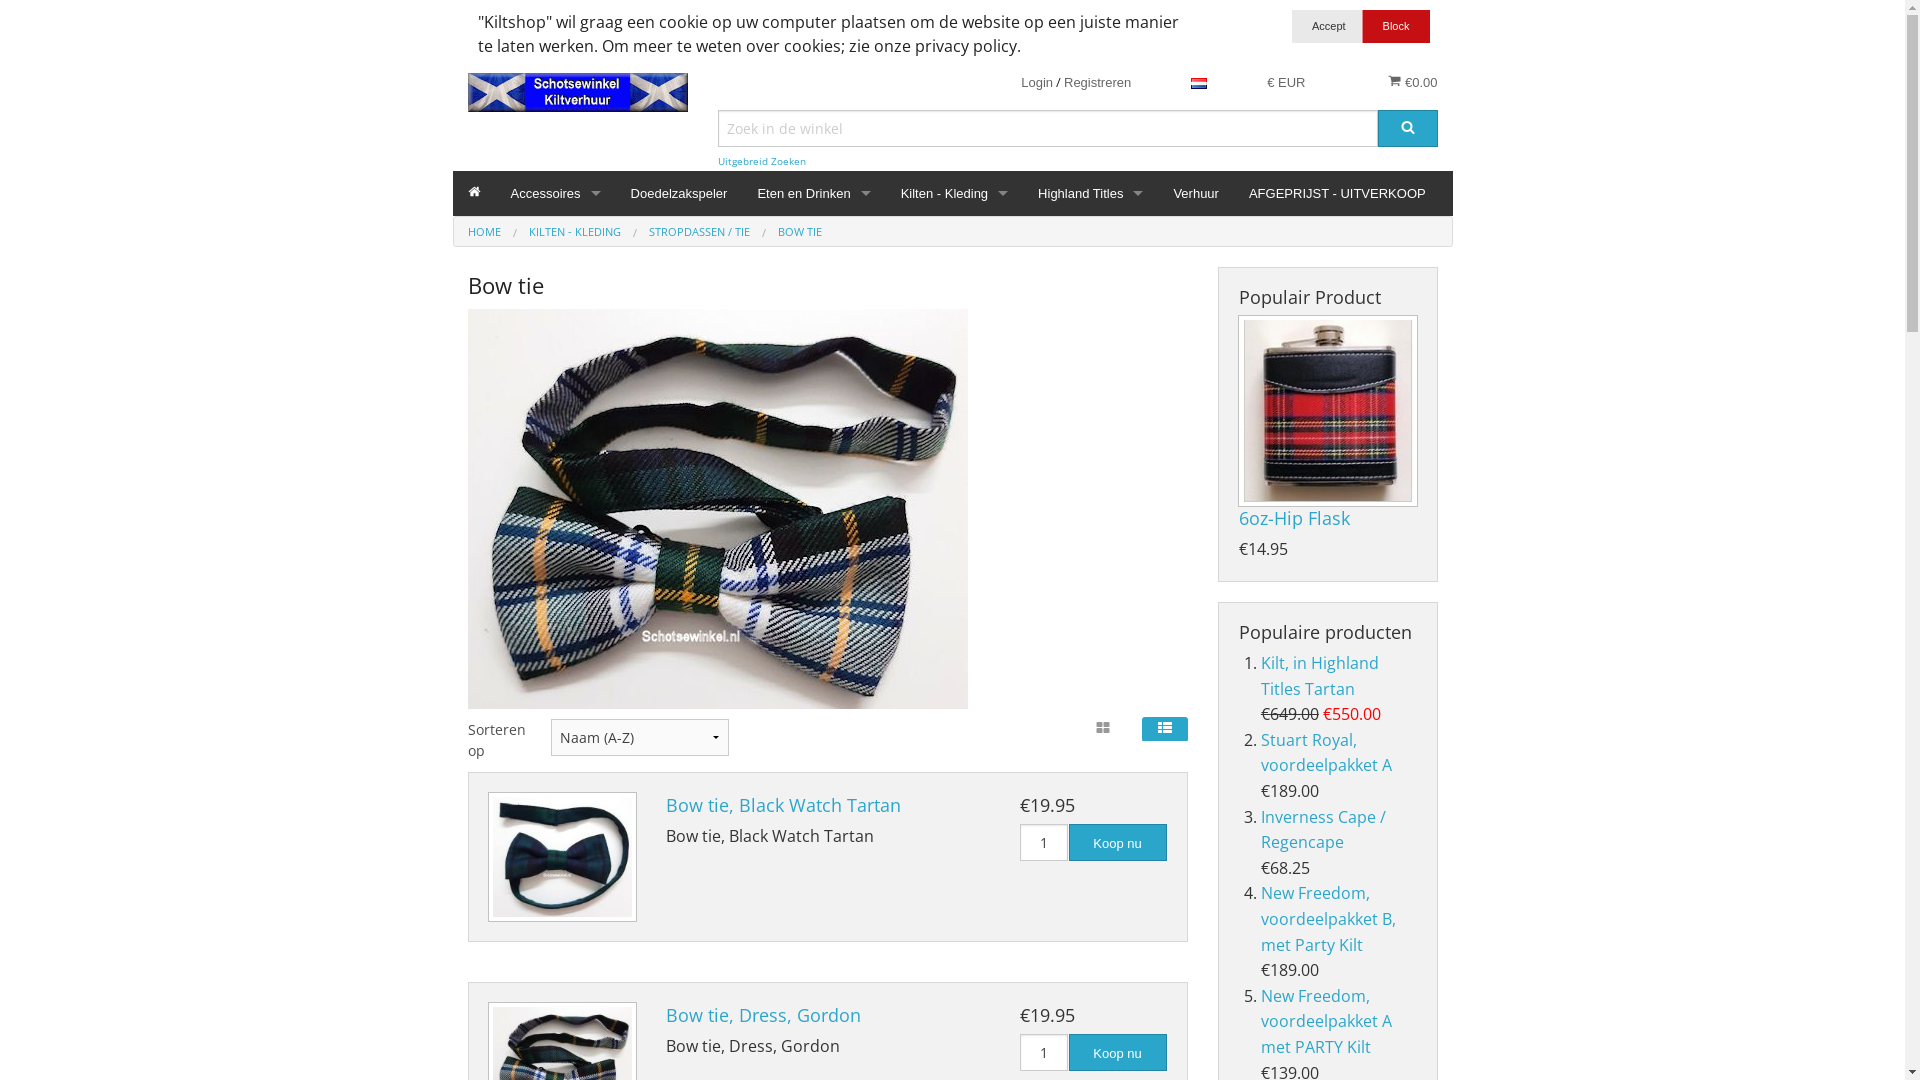 This screenshot has height=1080, width=1920. I want to click on Dutch, so click(1199, 82).